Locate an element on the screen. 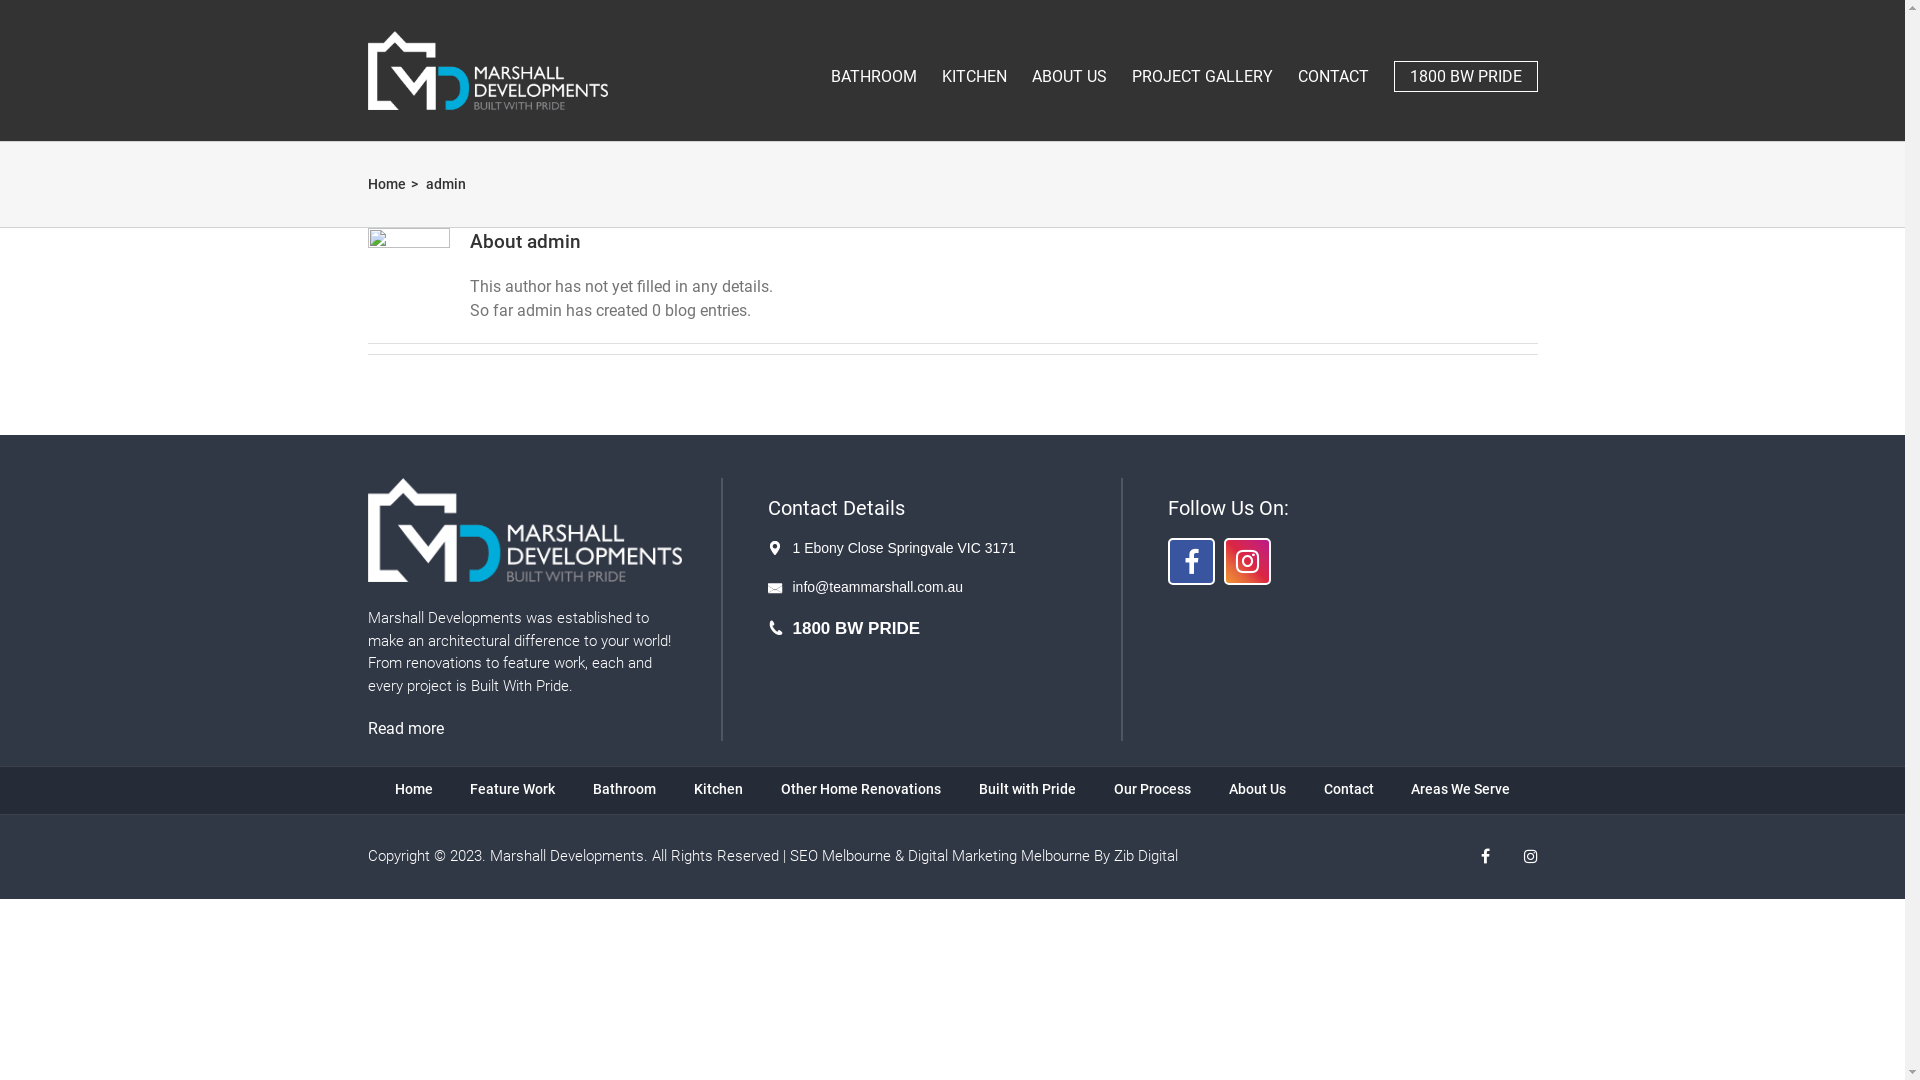 Image resolution: width=1920 pixels, height=1080 pixels. ABOUT US is located at coordinates (1070, 66).